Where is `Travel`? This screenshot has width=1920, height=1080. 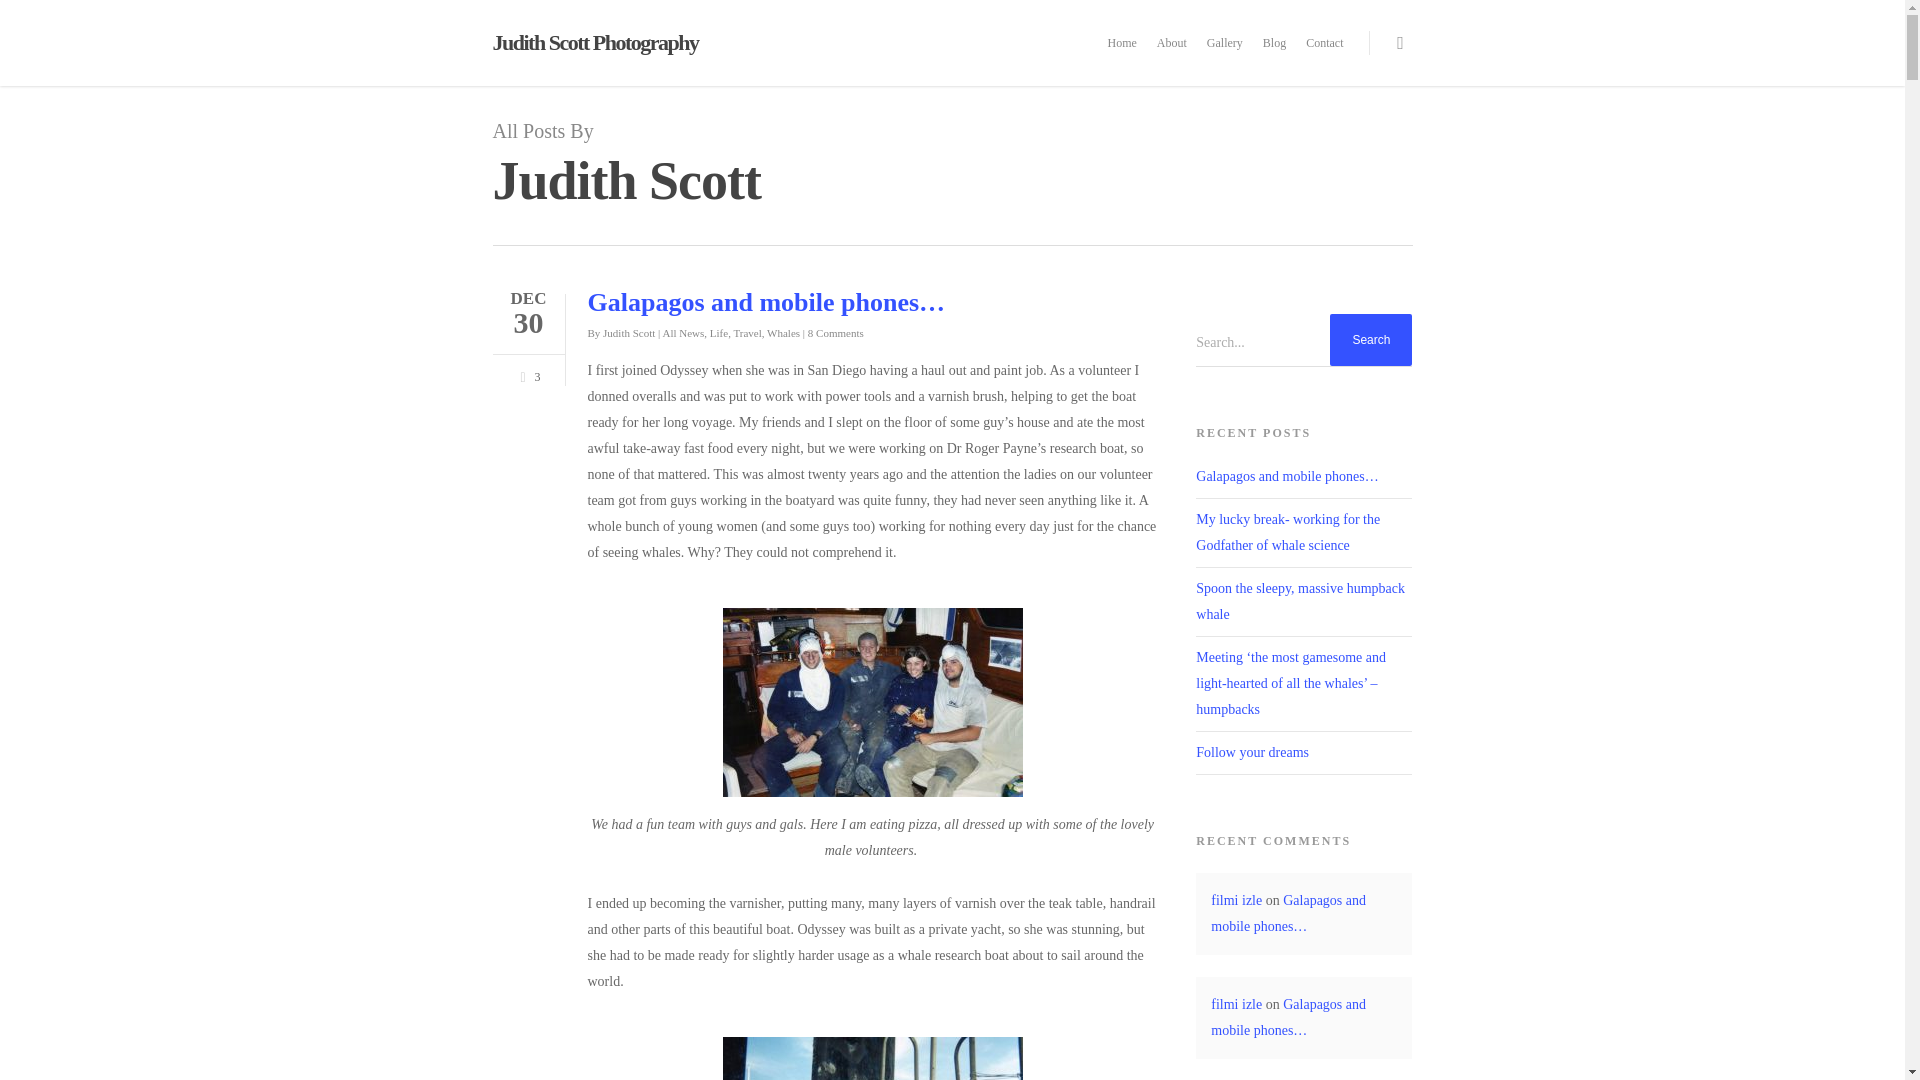 Travel is located at coordinates (746, 333).